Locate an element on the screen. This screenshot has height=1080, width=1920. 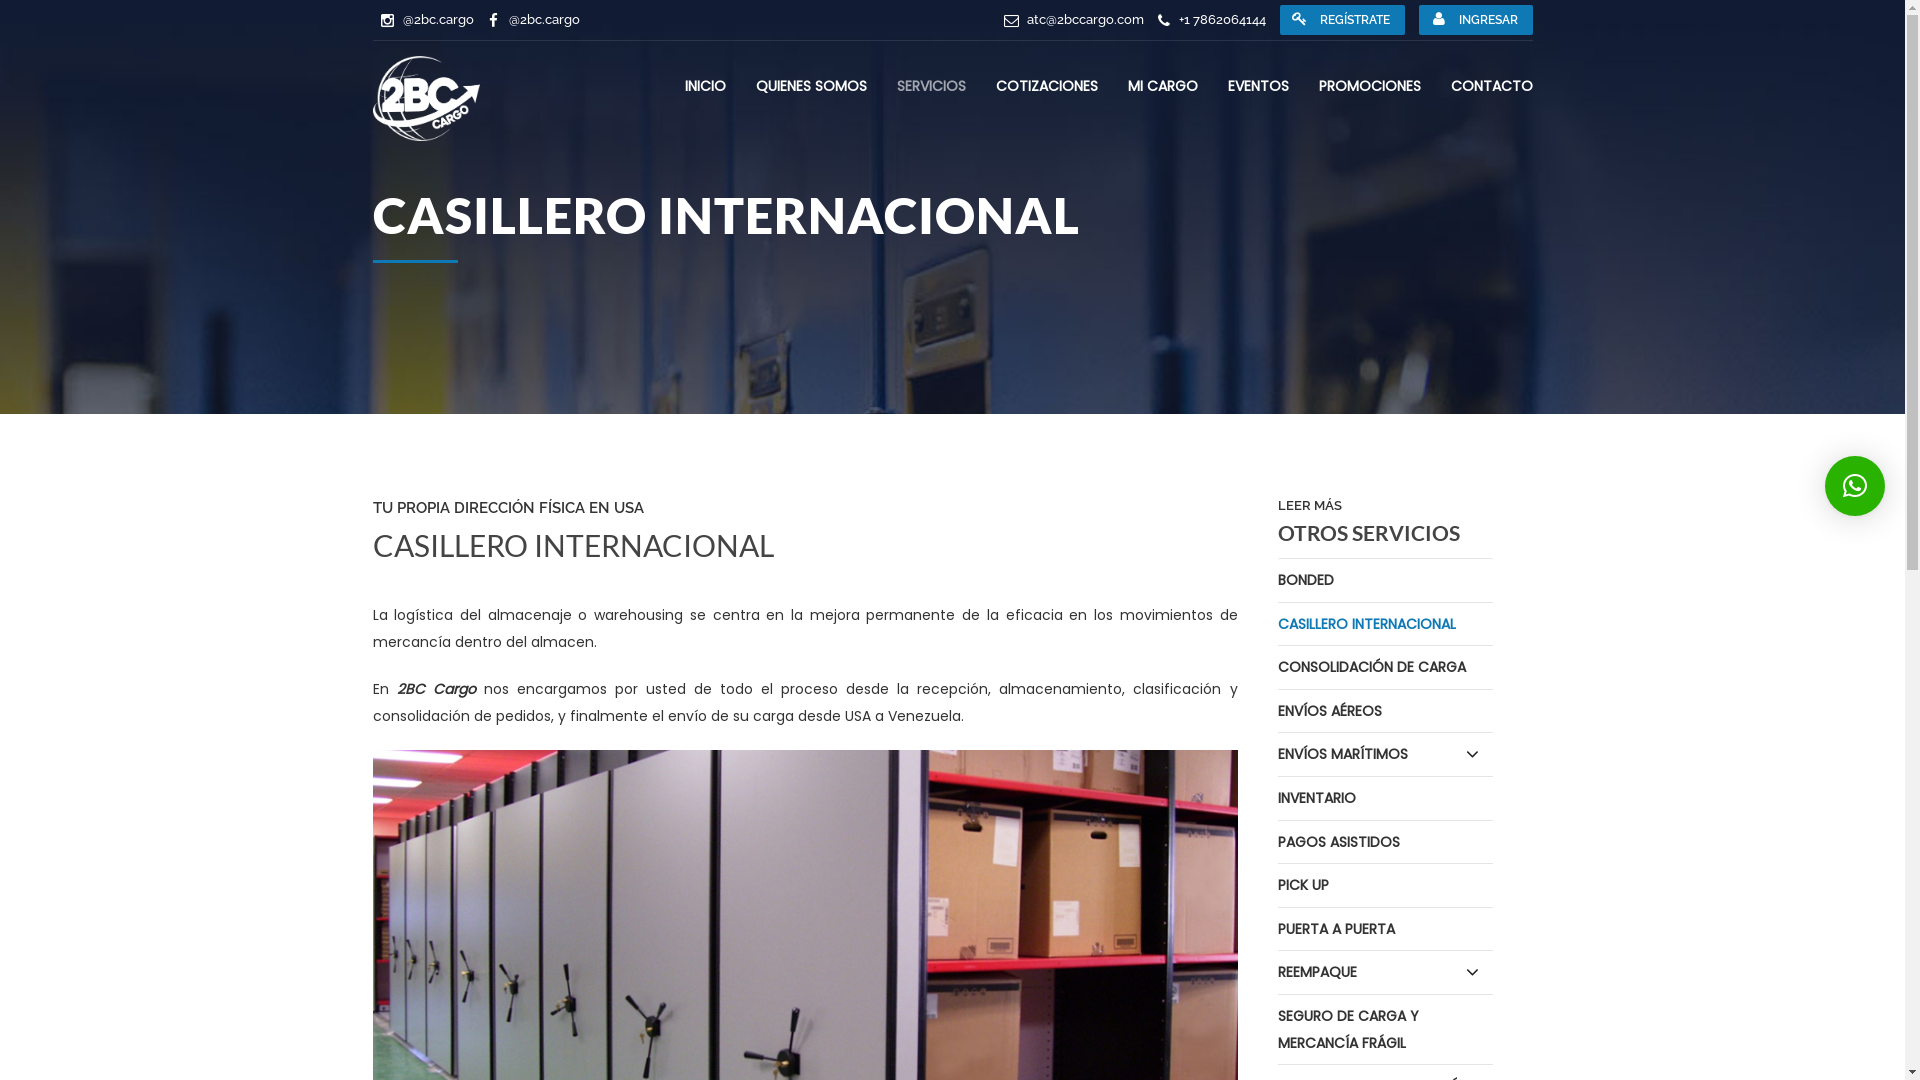
CONTACTO is located at coordinates (1491, 86).